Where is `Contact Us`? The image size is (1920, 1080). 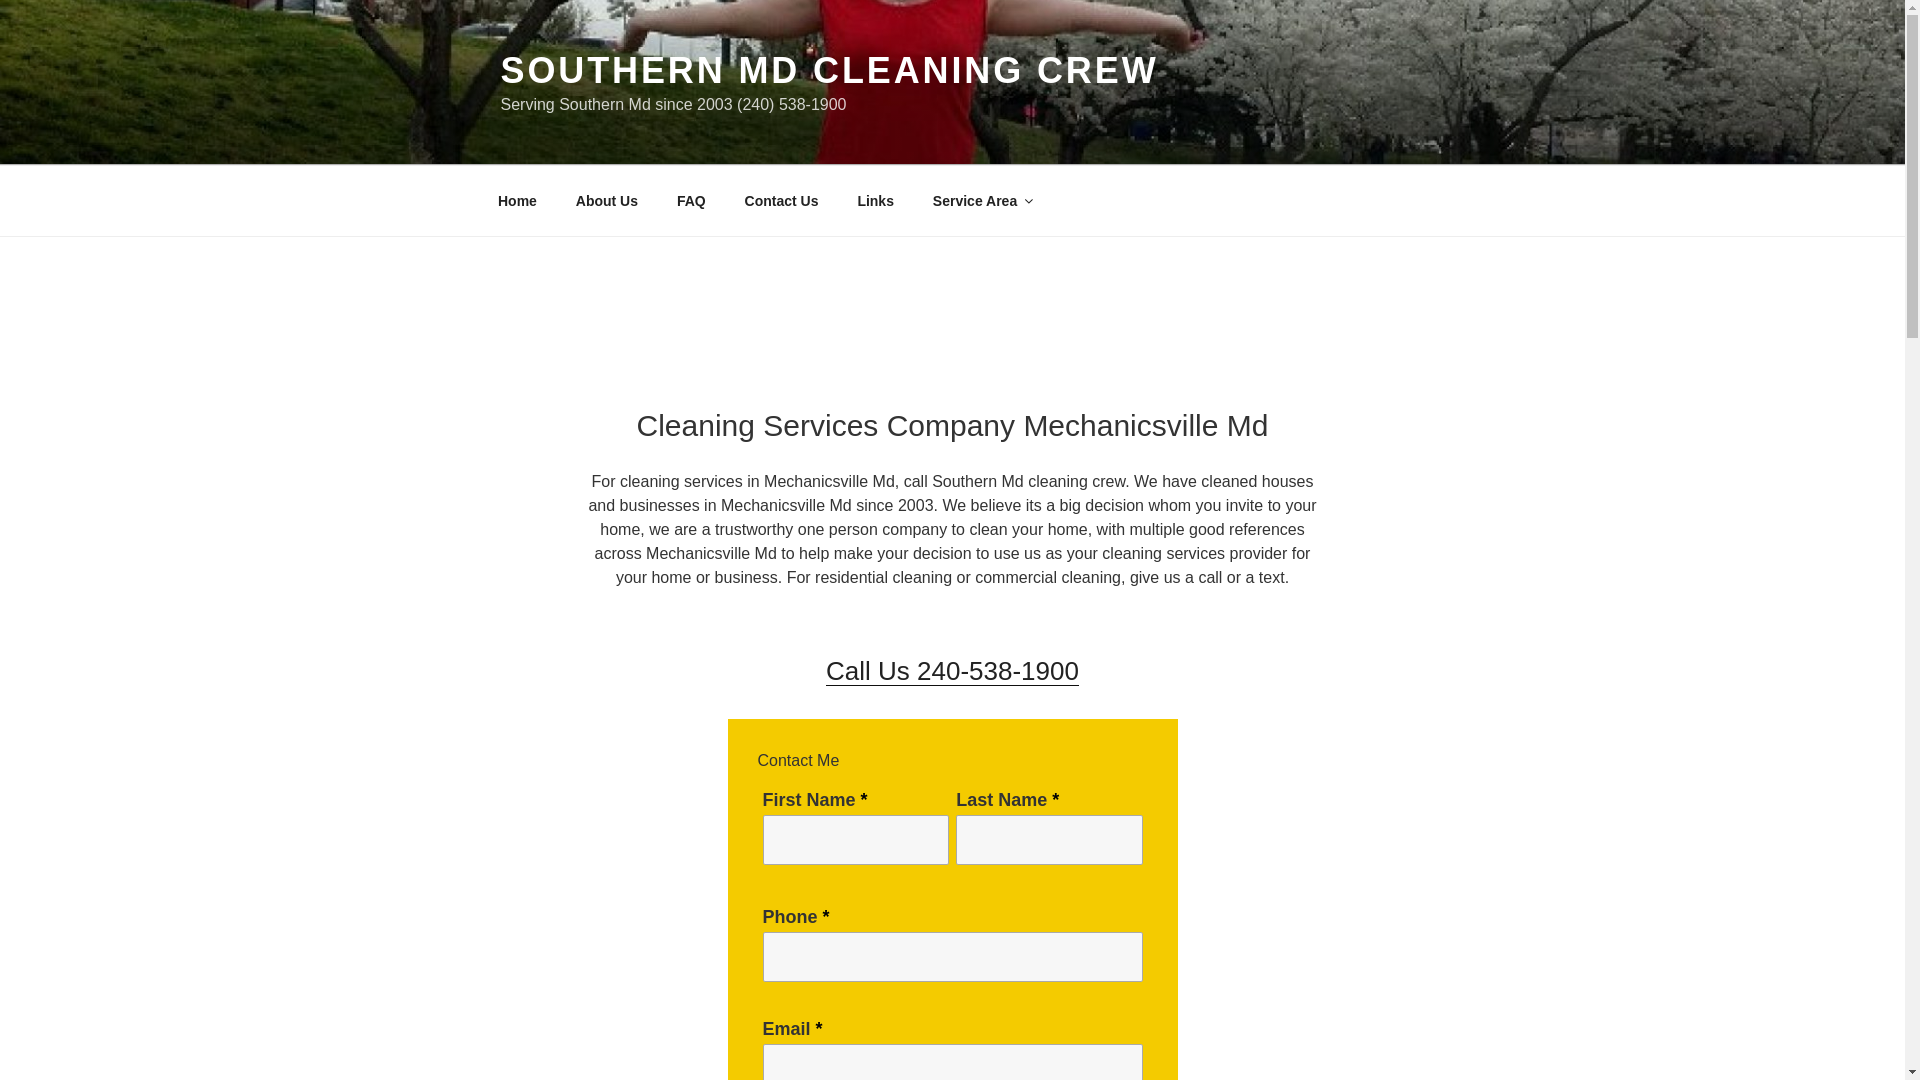
Contact Us is located at coordinates (781, 200).